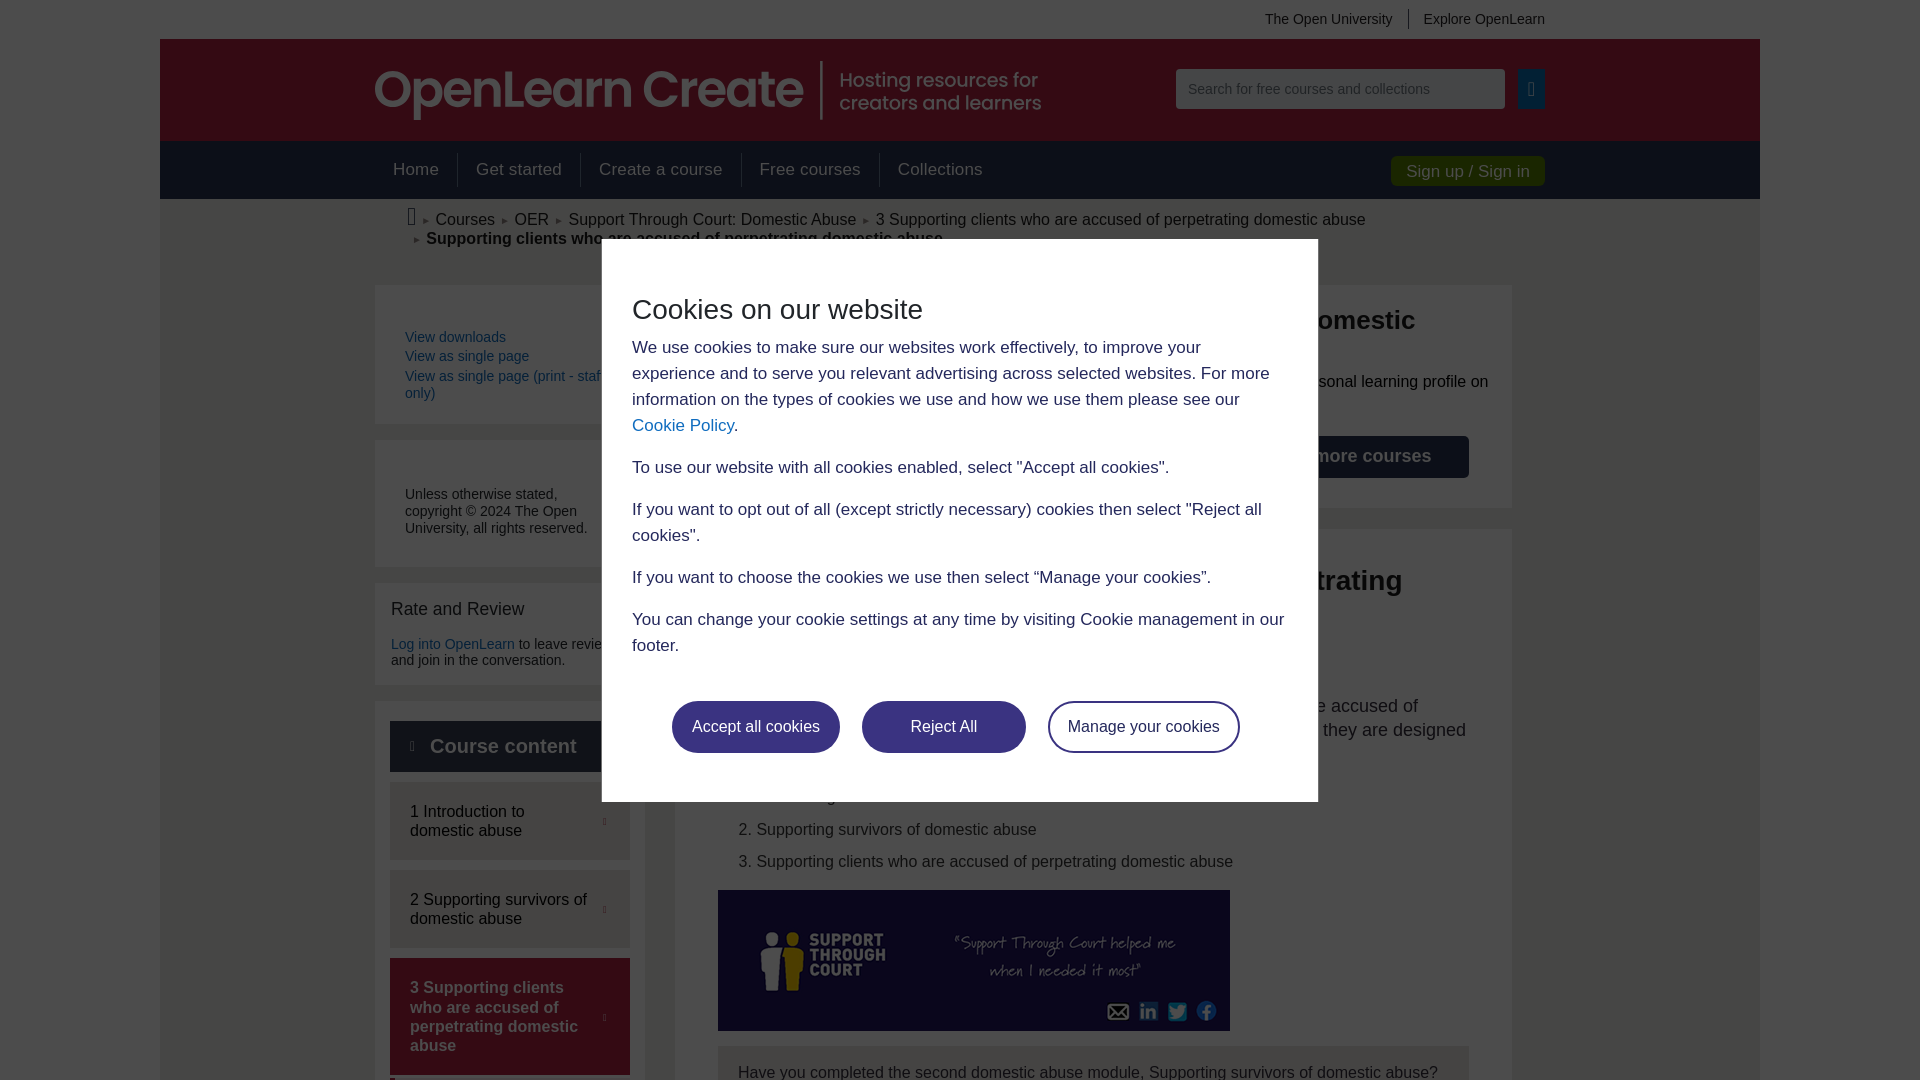 The height and width of the screenshot is (1080, 1920). I want to click on Get started, so click(518, 170).